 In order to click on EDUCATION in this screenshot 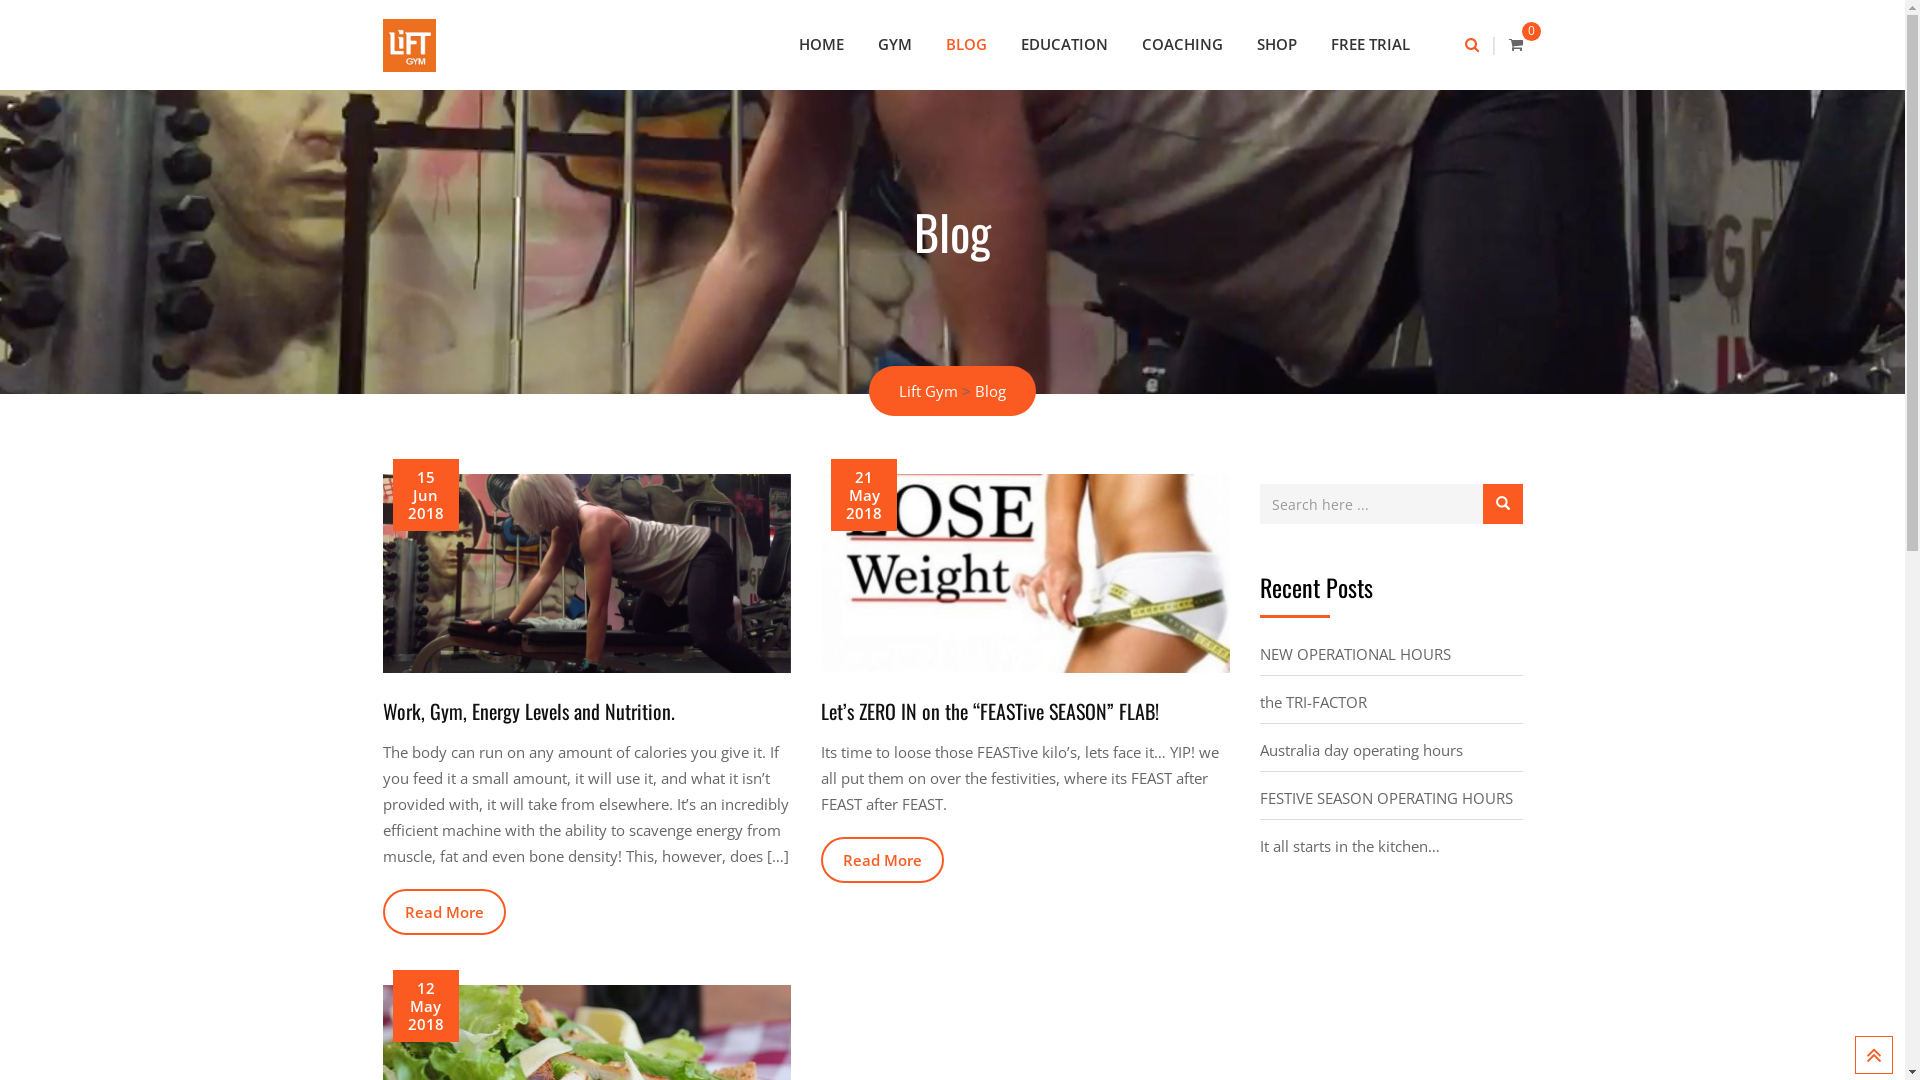, I will do `click(1064, 44)`.